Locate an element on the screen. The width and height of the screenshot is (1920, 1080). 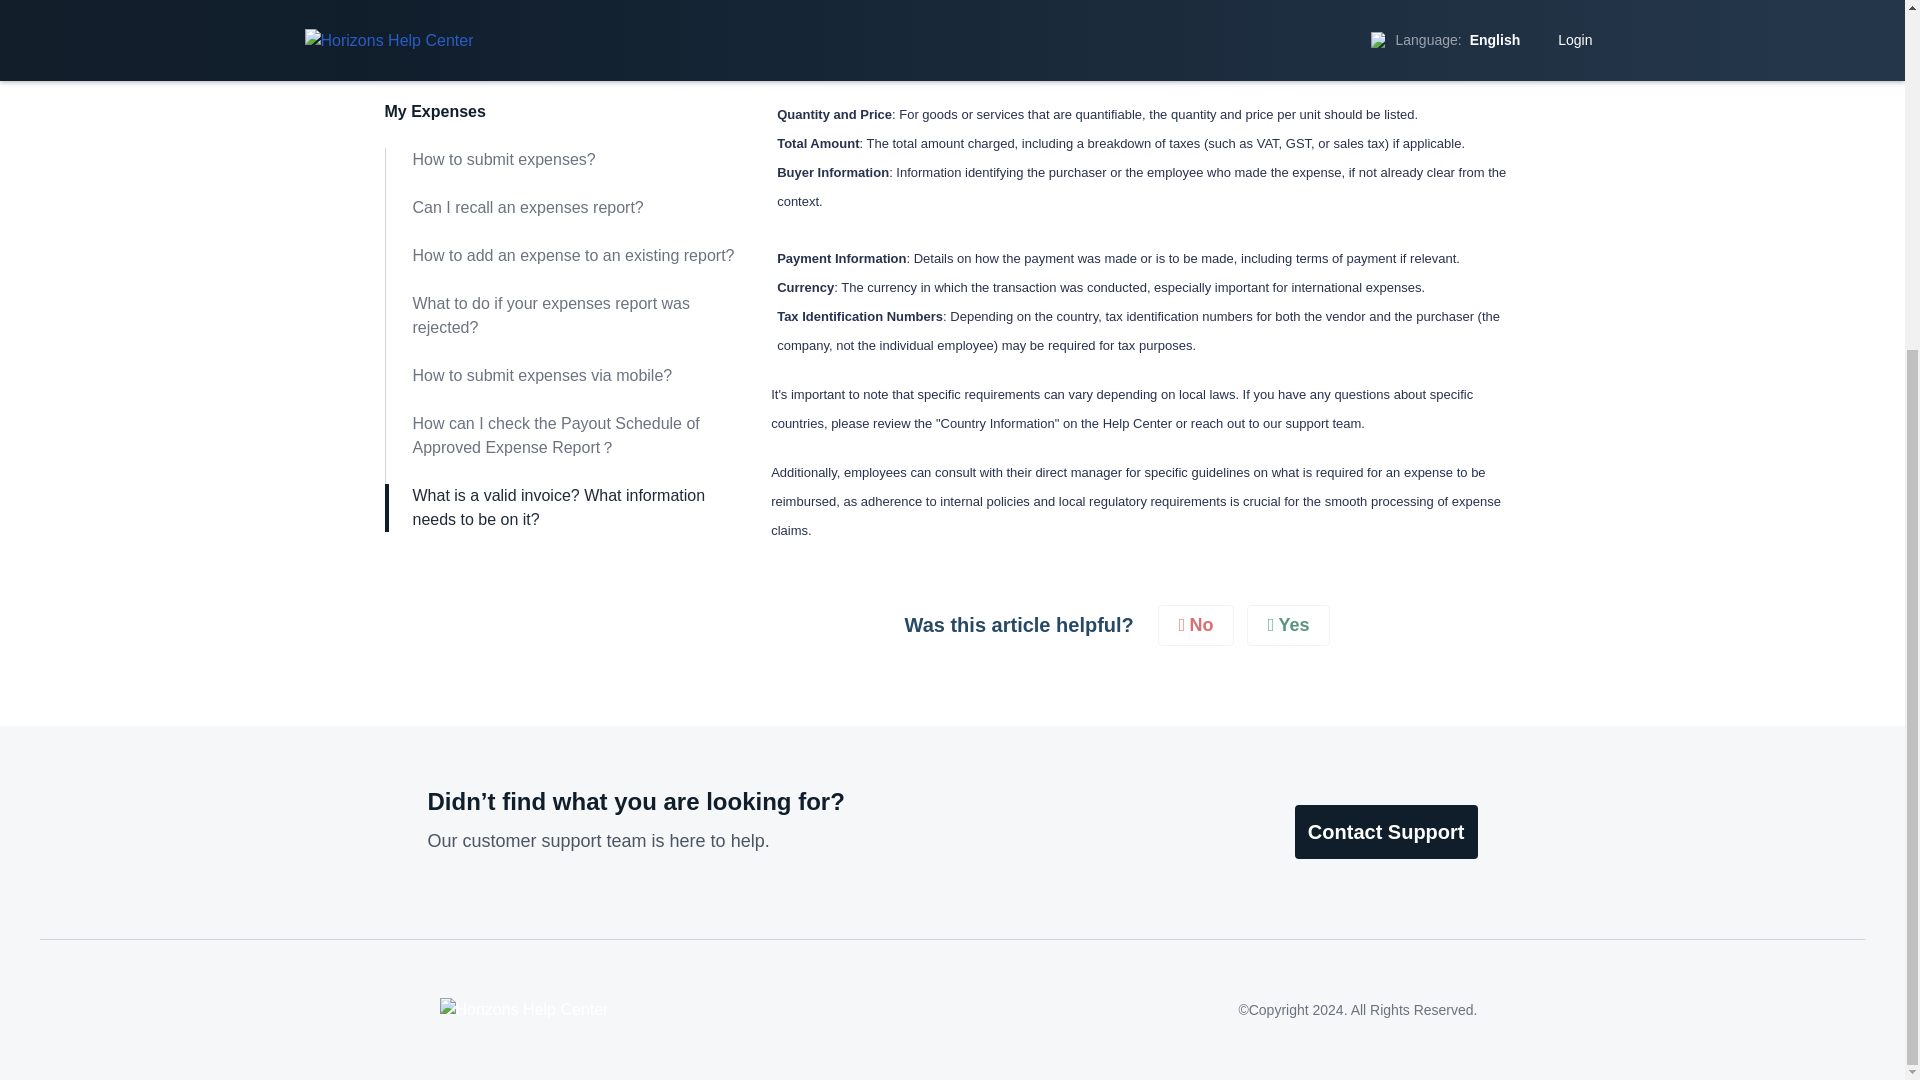
What is a valid invoice? What information needs to be on it? is located at coordinates (558, 114).